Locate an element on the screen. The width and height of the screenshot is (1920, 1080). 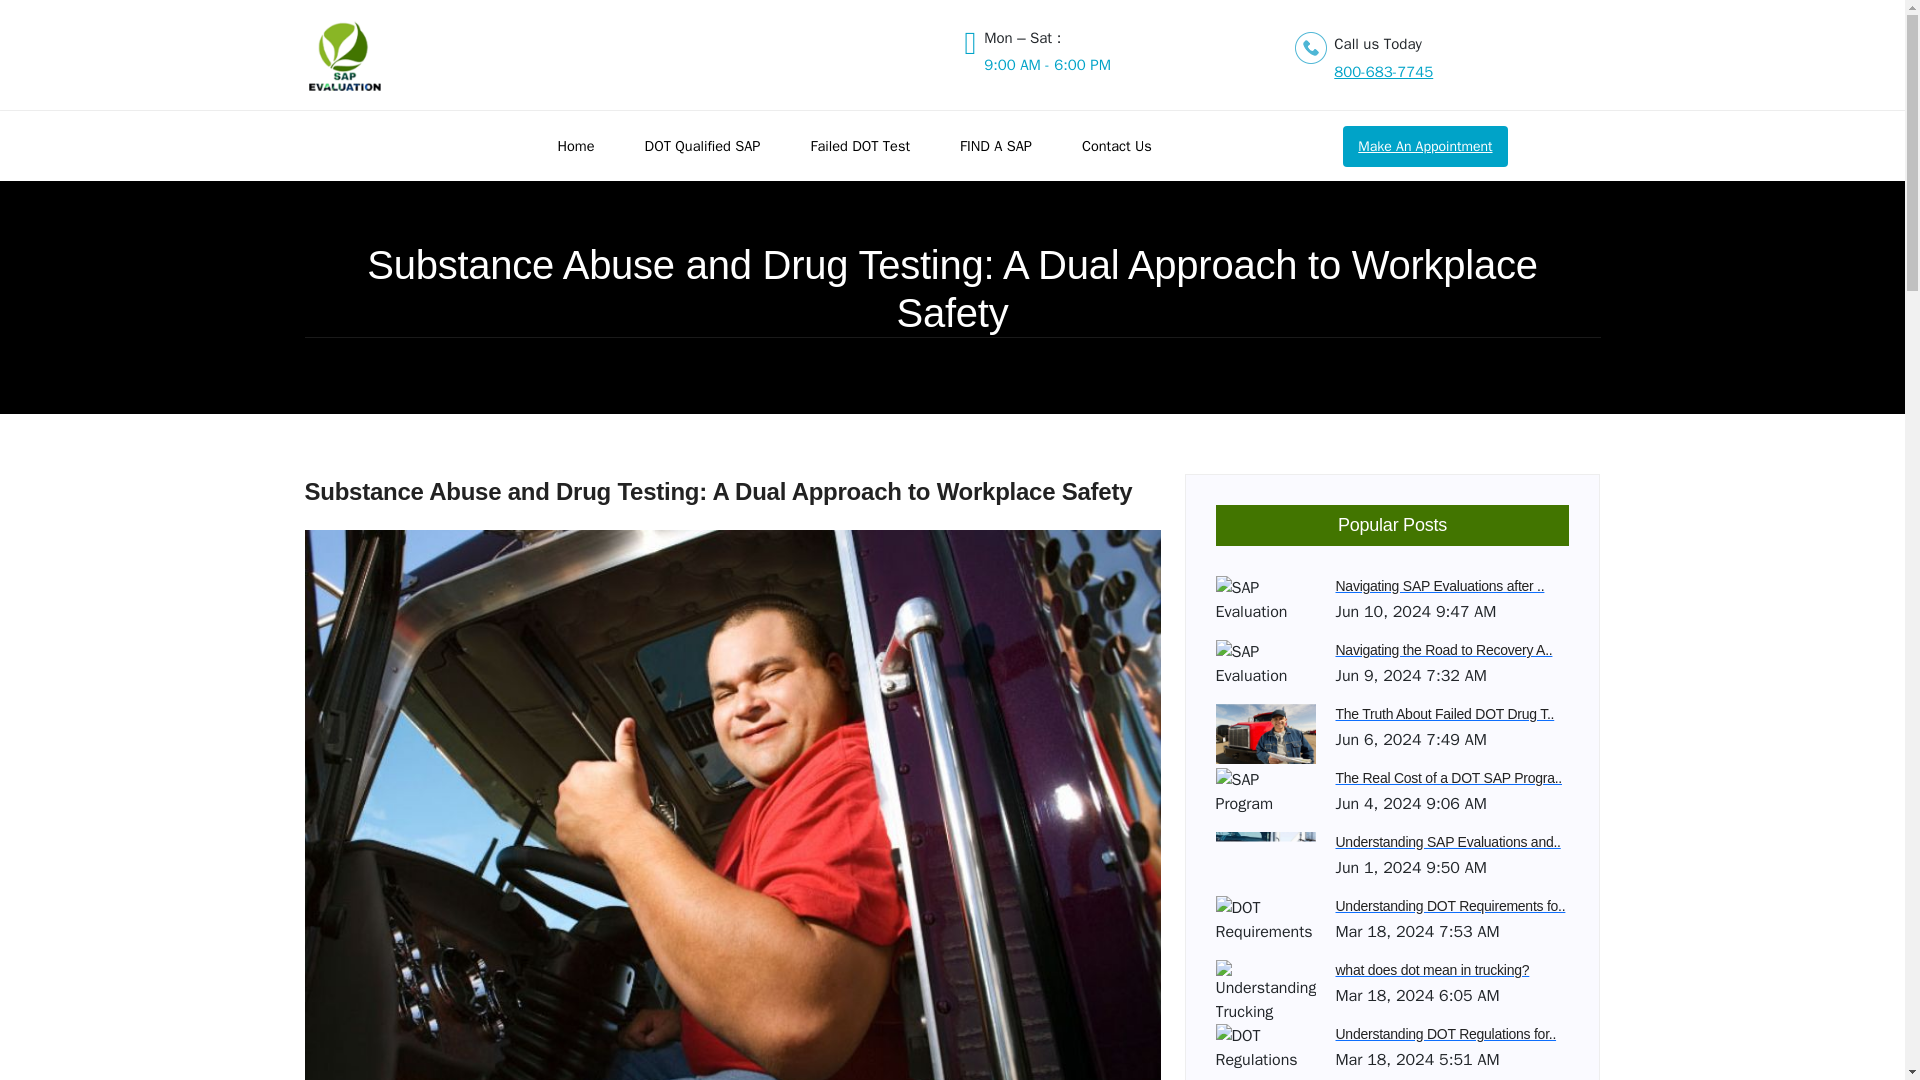
FIND A SAP is located at coordinates (1010, 146).